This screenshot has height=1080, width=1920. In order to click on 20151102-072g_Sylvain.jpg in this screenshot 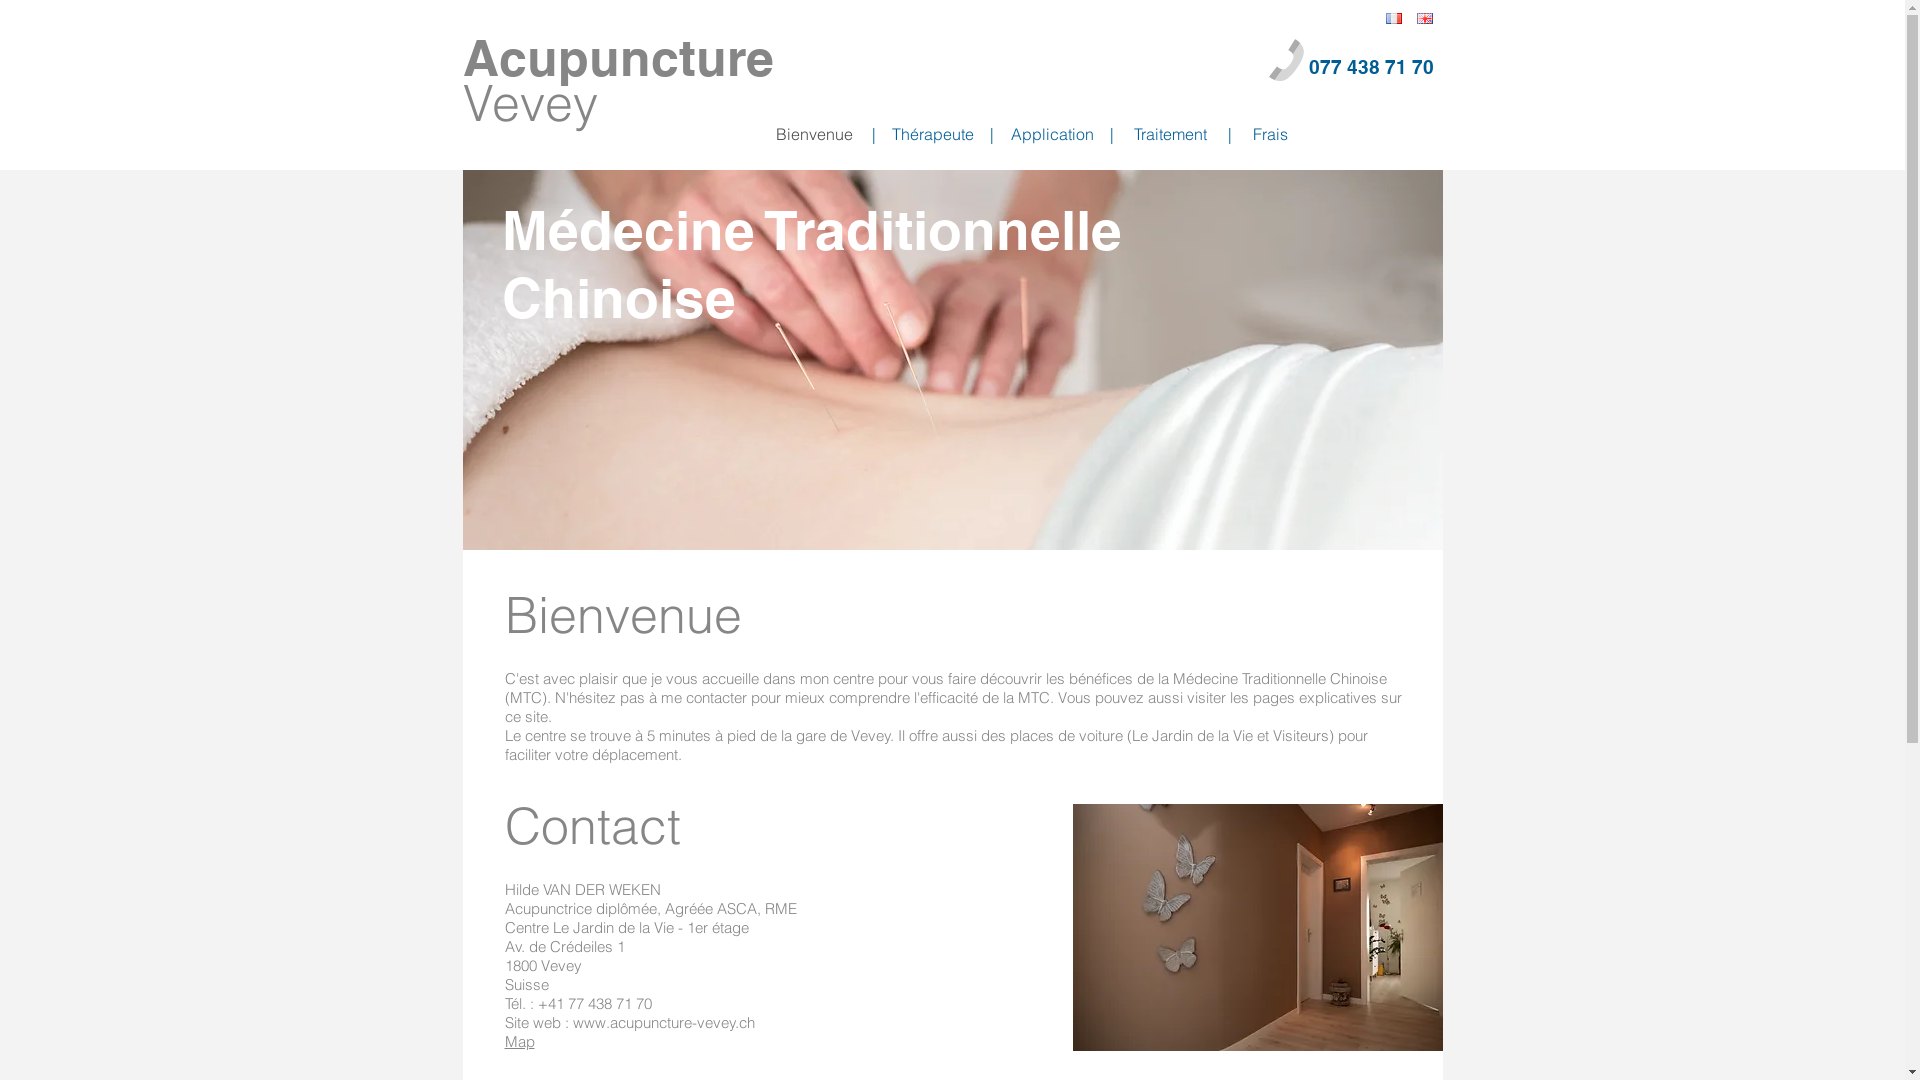, I will do `click(952, 360)`.